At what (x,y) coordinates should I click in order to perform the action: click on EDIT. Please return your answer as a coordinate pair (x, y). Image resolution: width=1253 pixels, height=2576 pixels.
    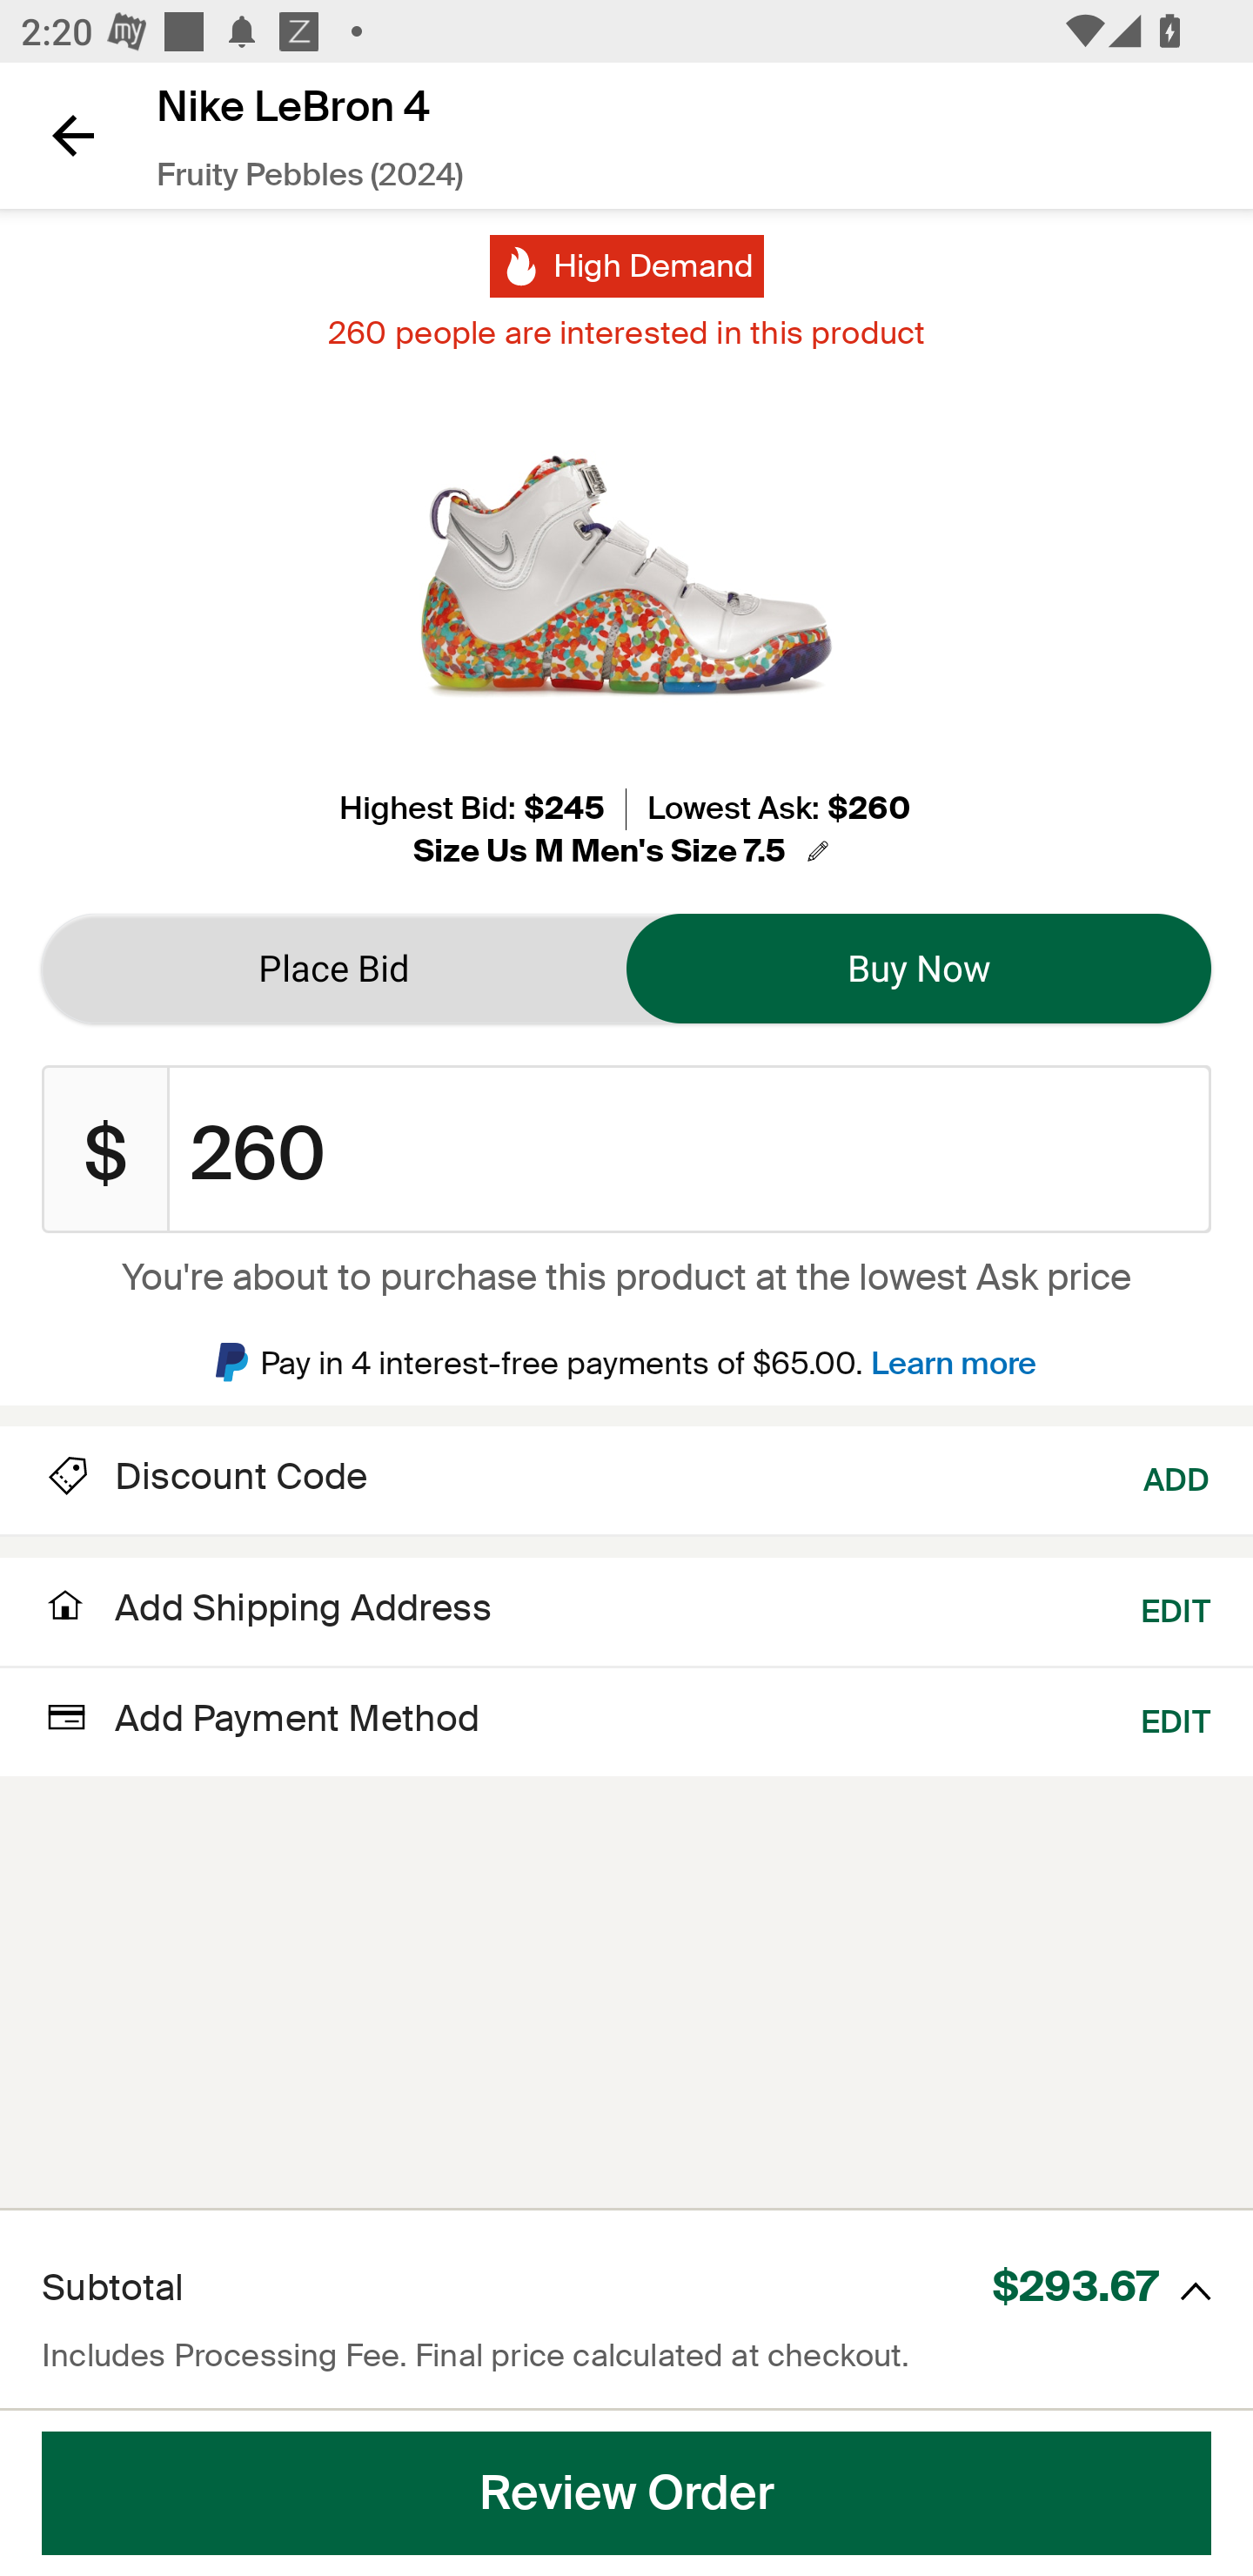
    Looking at the image, I should click on (1176, 1718).